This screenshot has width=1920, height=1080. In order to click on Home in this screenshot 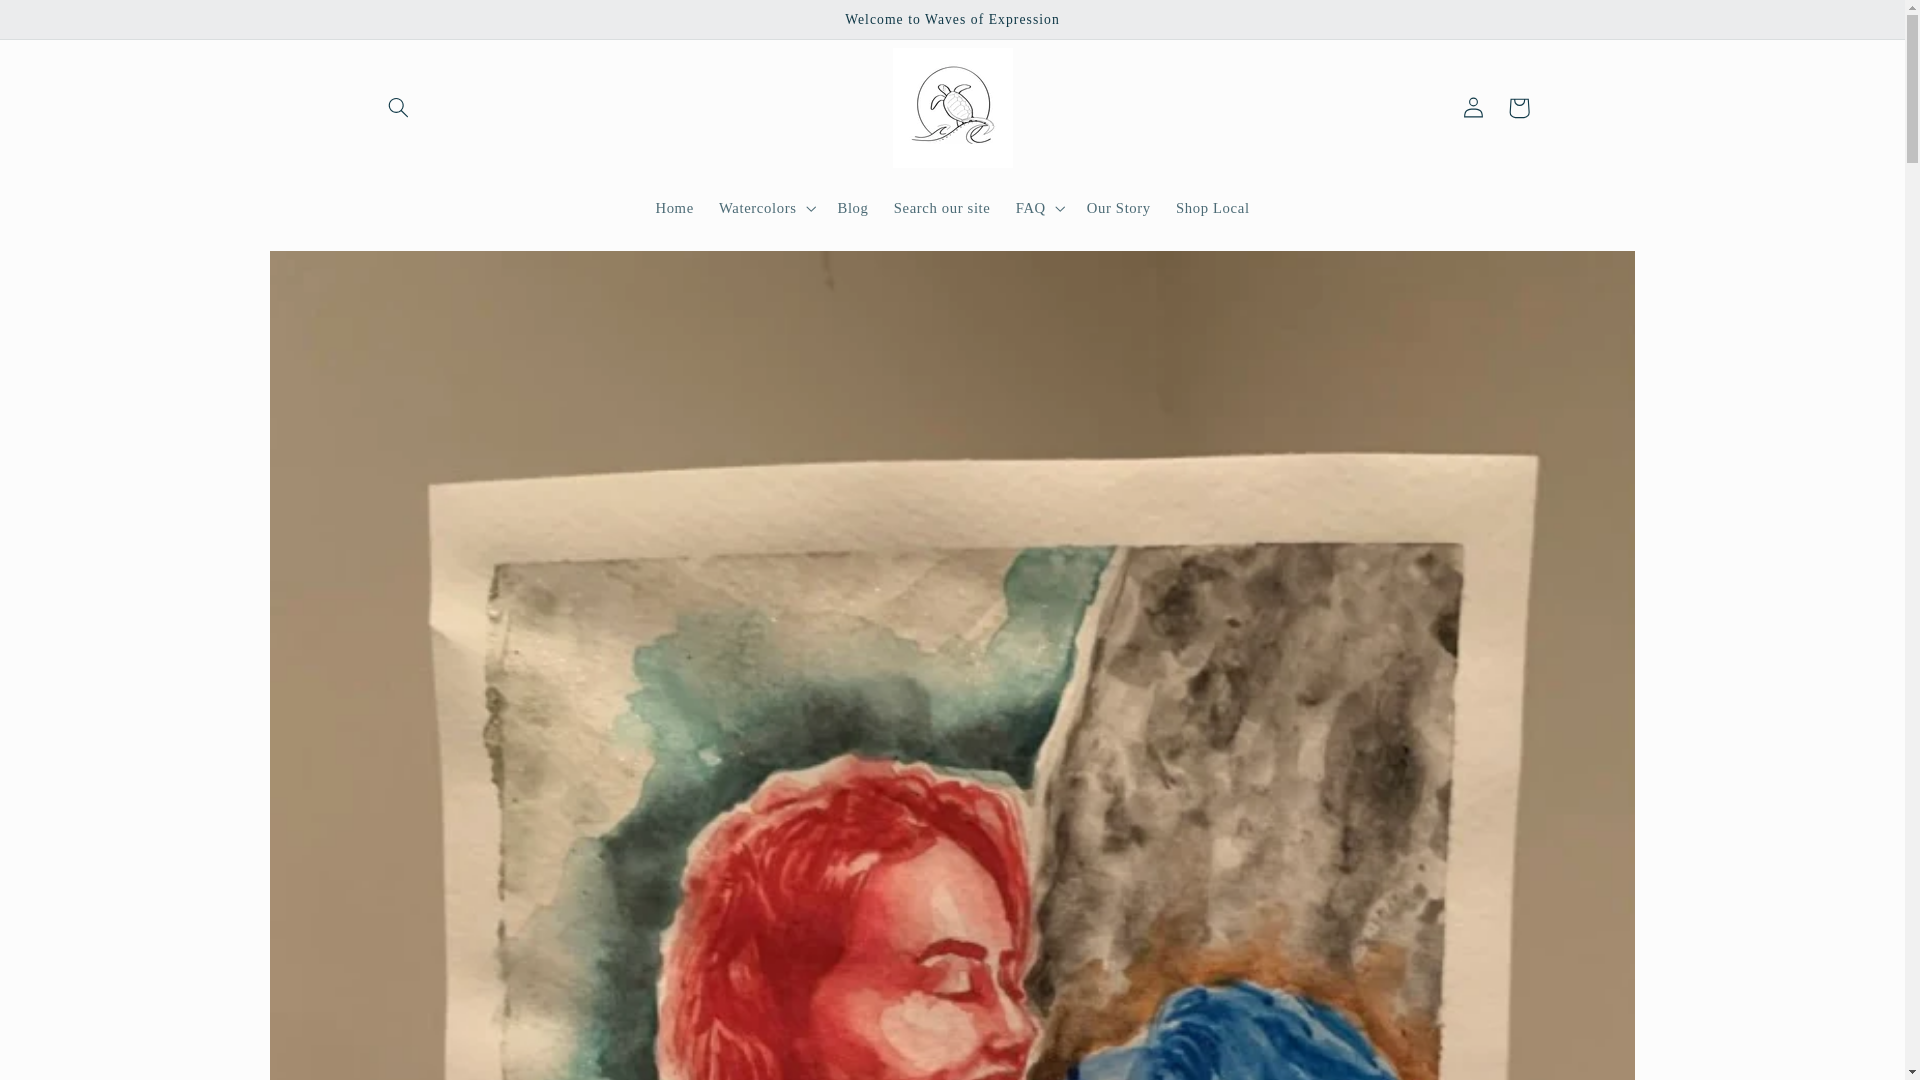, I will do `click(674, 208)`.